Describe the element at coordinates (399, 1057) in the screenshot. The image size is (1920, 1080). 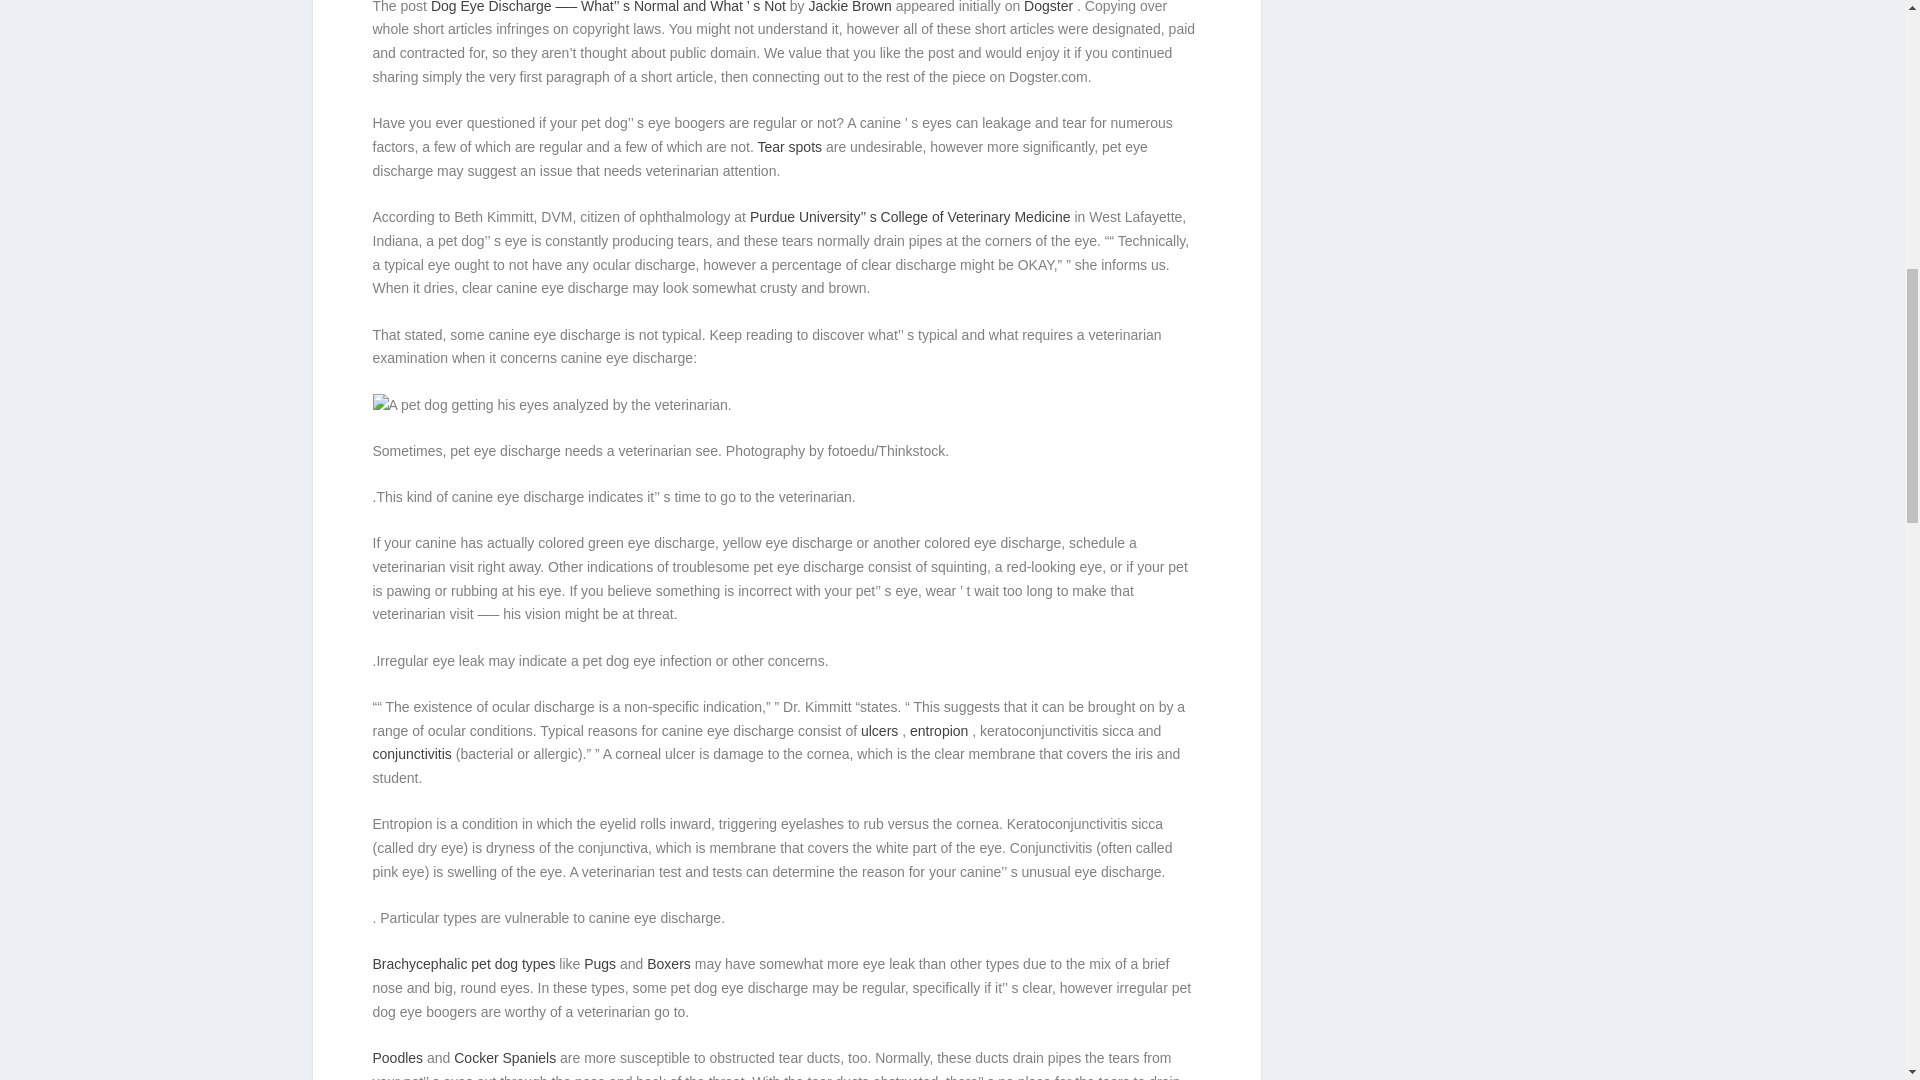
I see `Poodles` at that location.